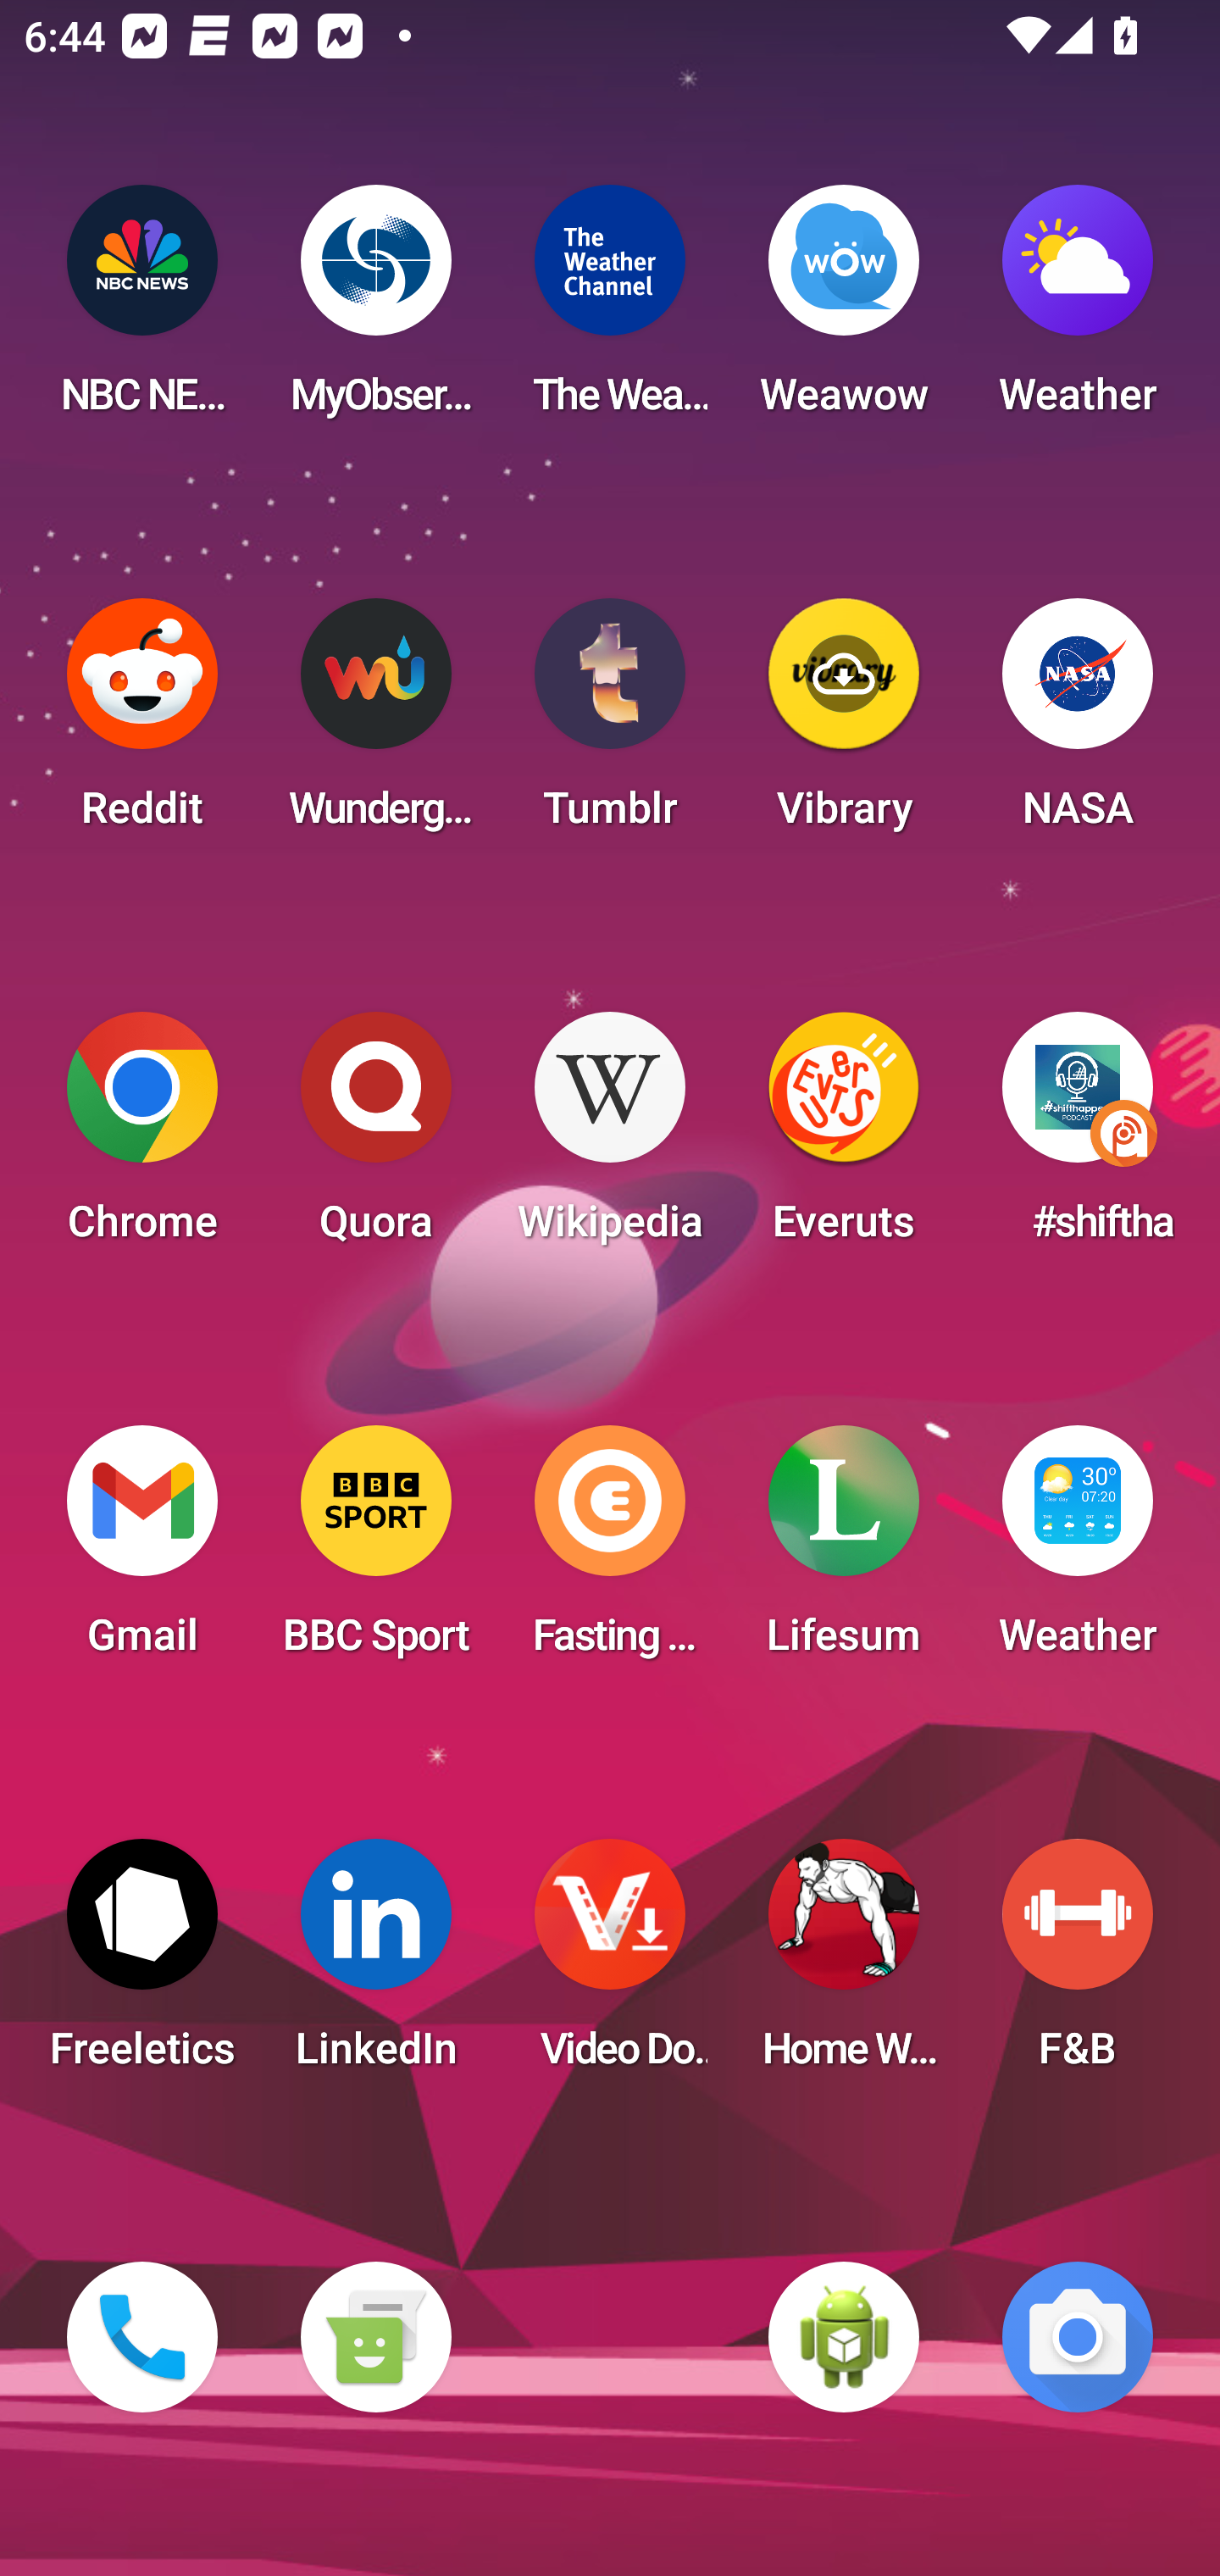 Image resolution: width=1220 pixels, height=2576 pixels. I want to click on Weawow, so click(844, 310).